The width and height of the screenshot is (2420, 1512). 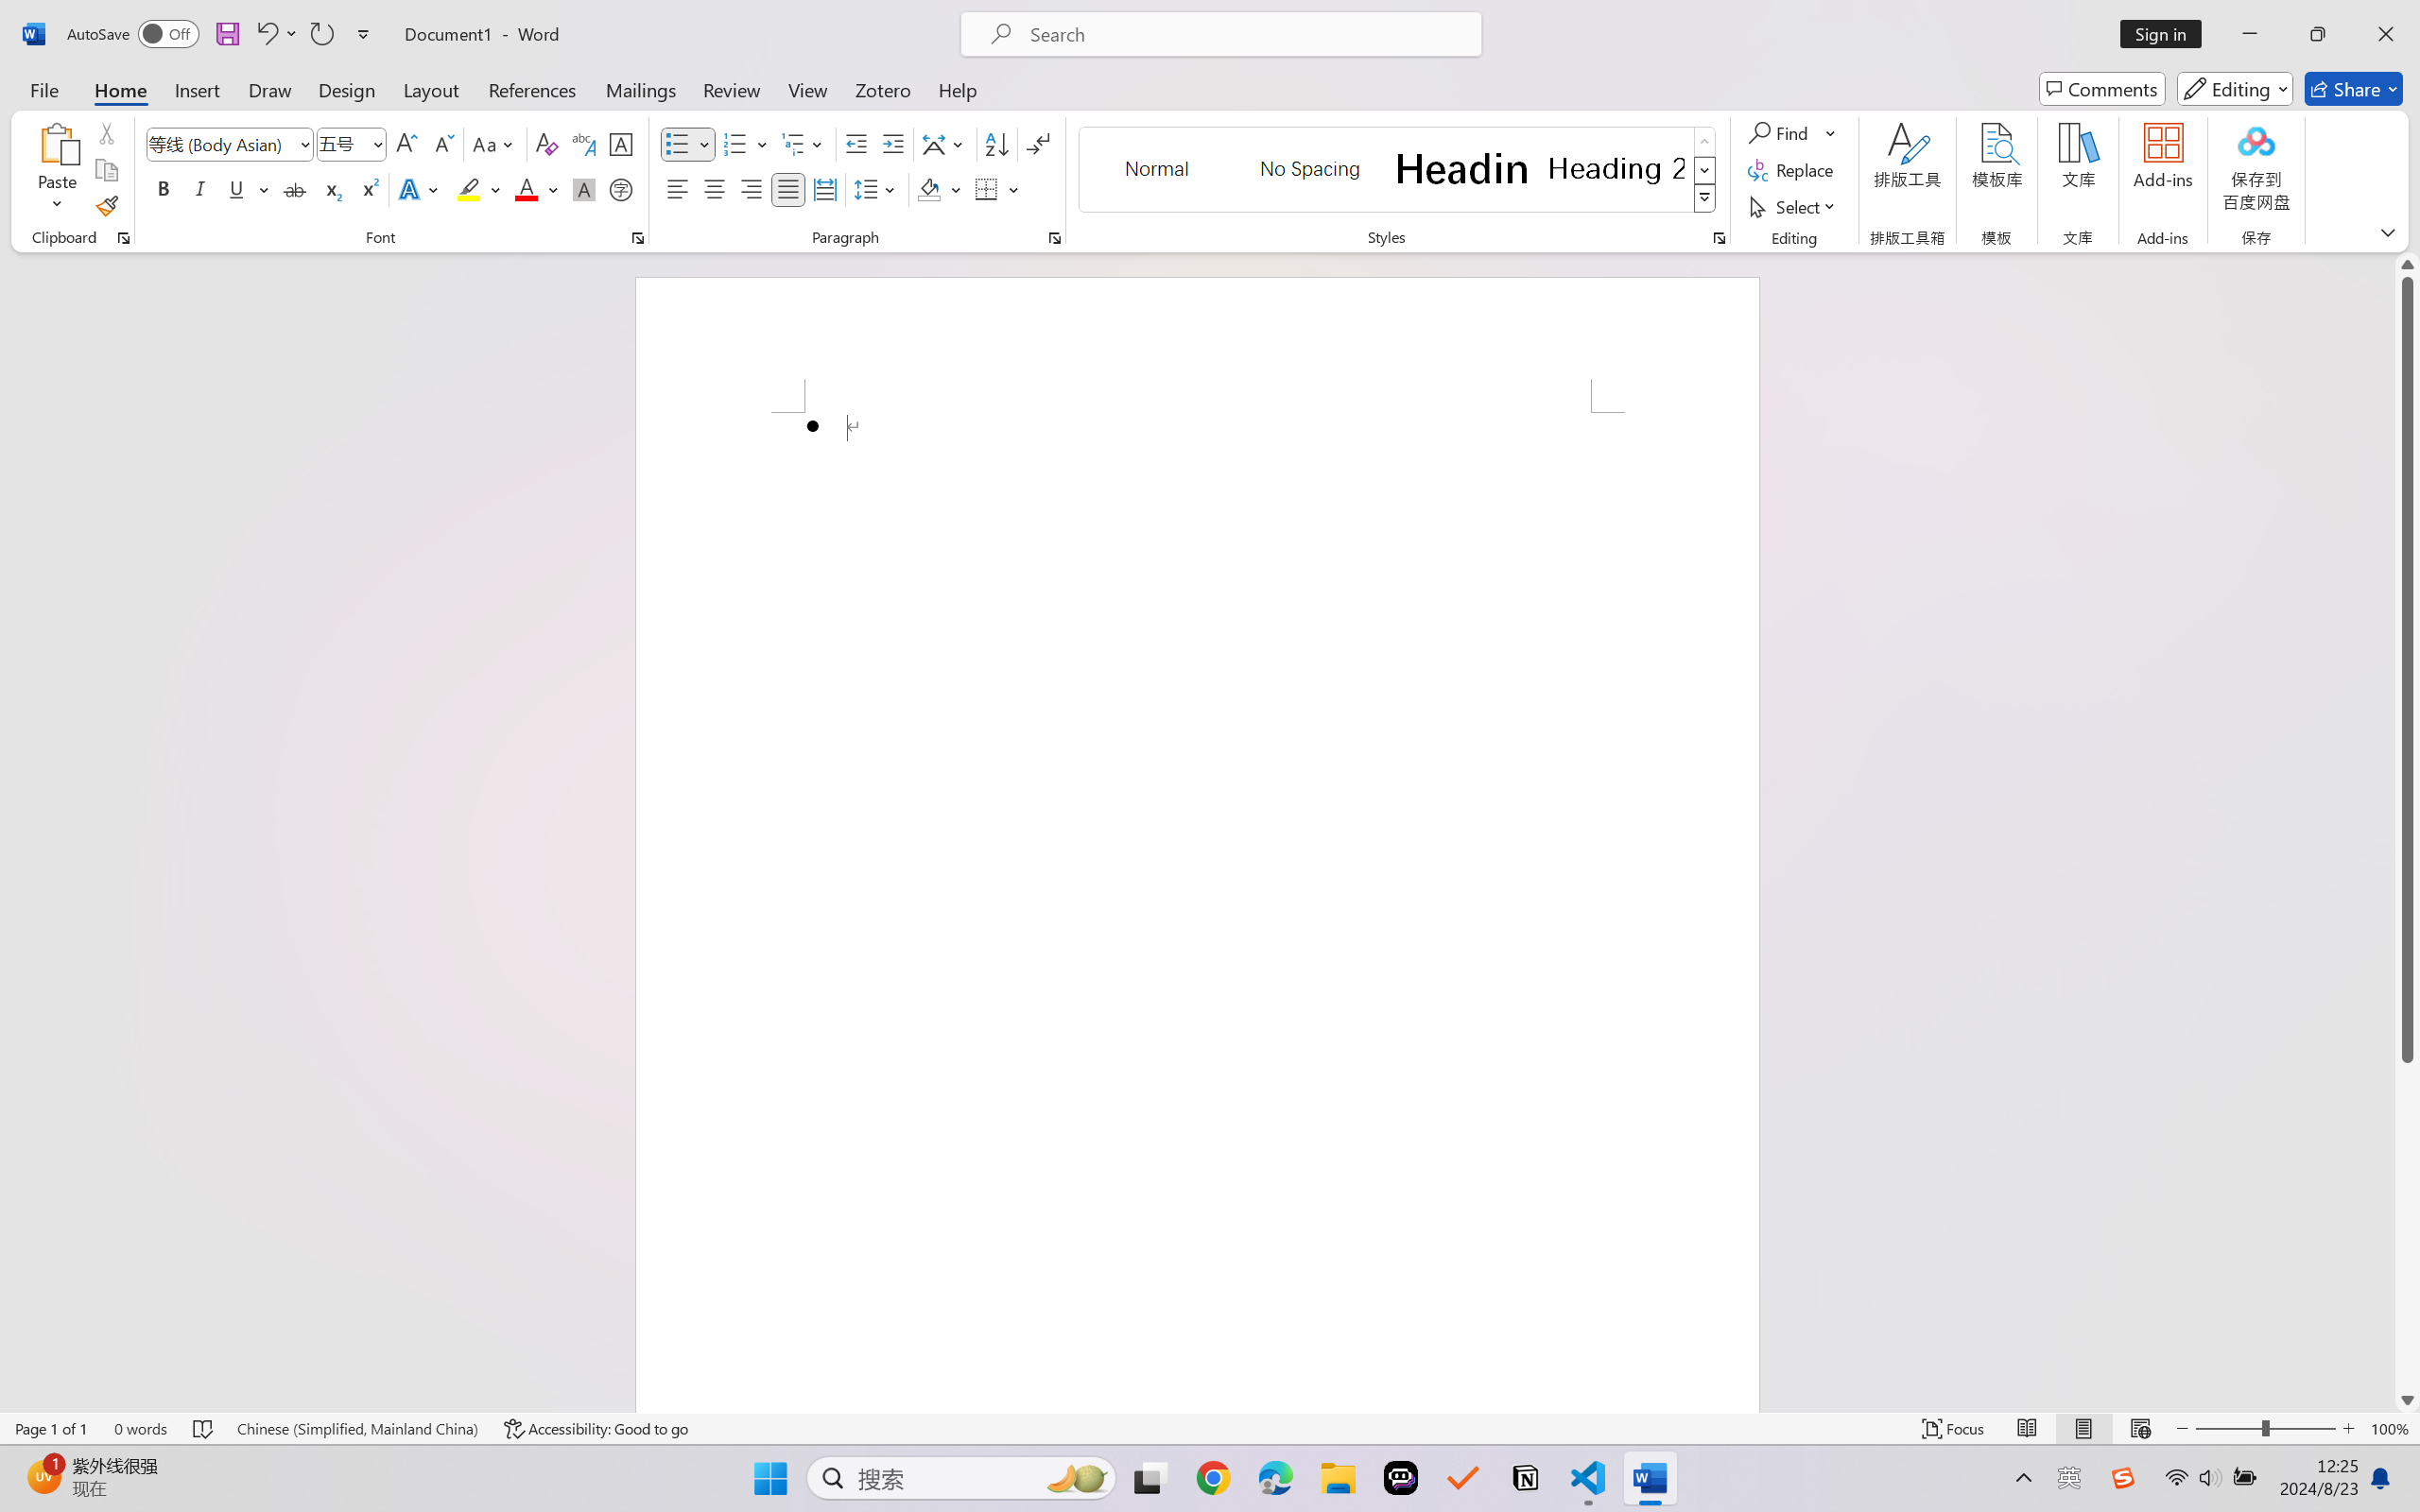 What do you see at coordinates (276, 34) in the screenshot?
I see `Undo Bullet Default` at bounding box center [276, 34].